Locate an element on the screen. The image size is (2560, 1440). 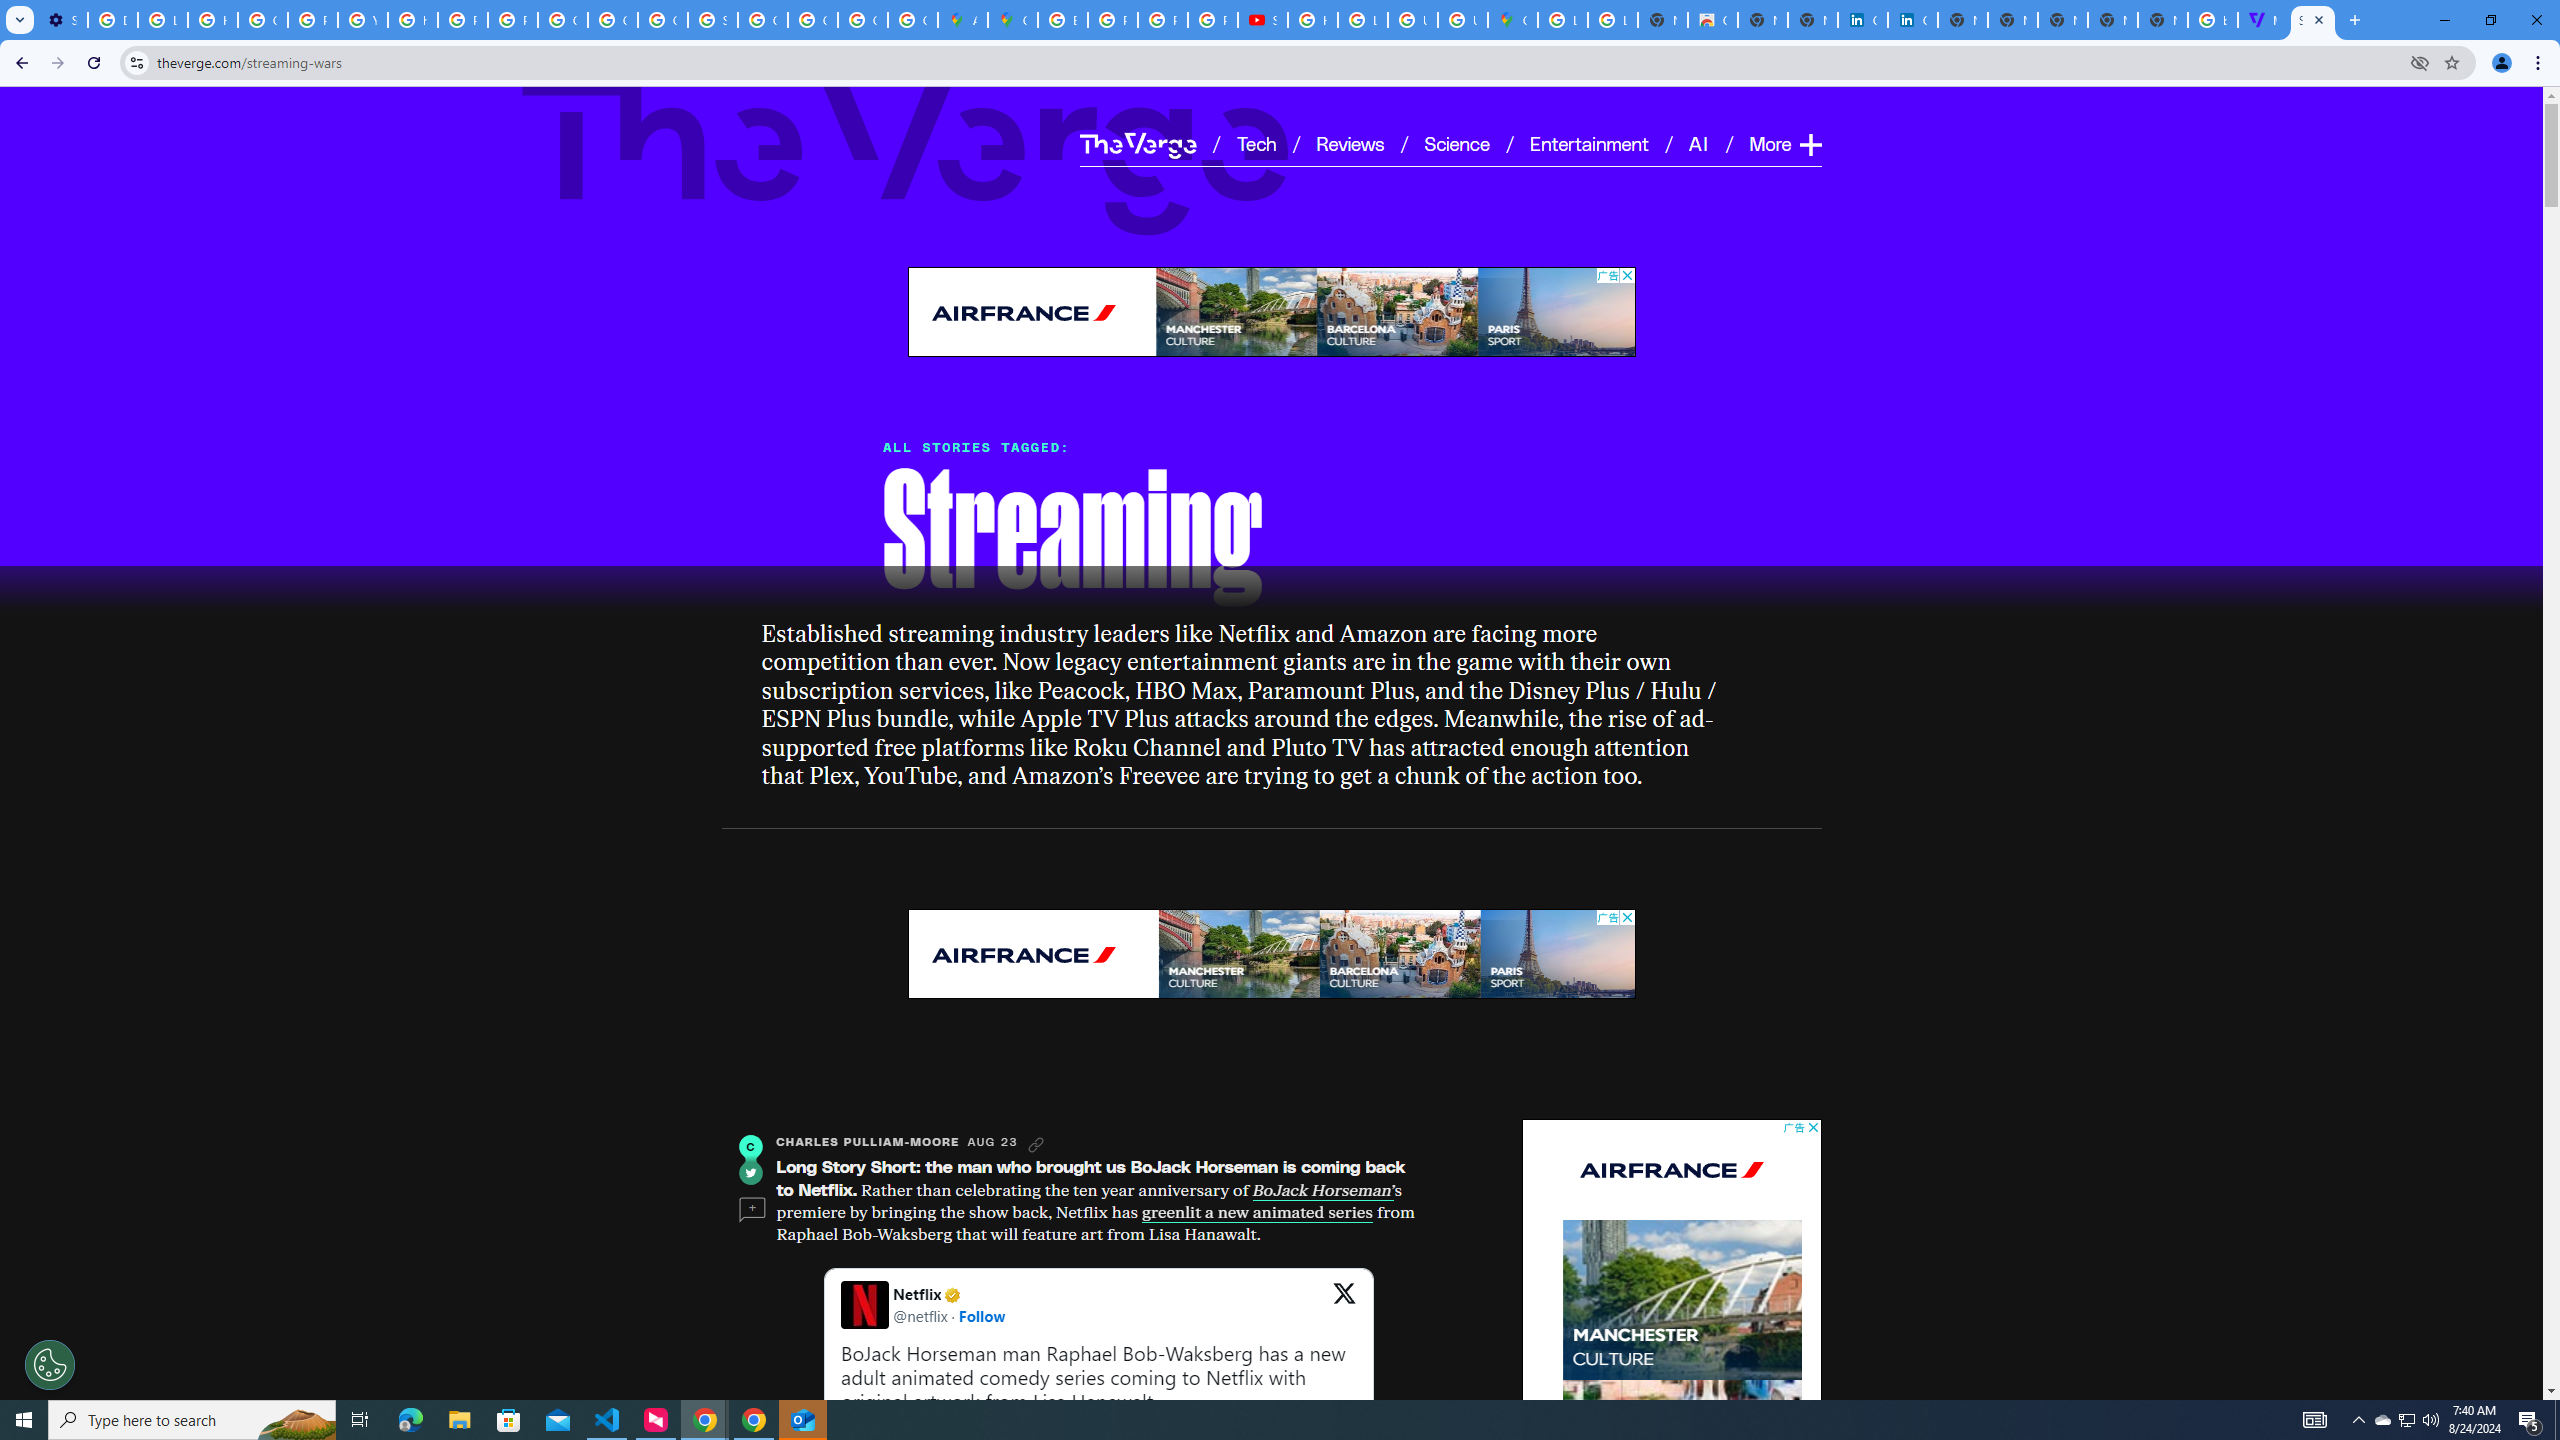
Comments is located at coordinates (751, 1210).